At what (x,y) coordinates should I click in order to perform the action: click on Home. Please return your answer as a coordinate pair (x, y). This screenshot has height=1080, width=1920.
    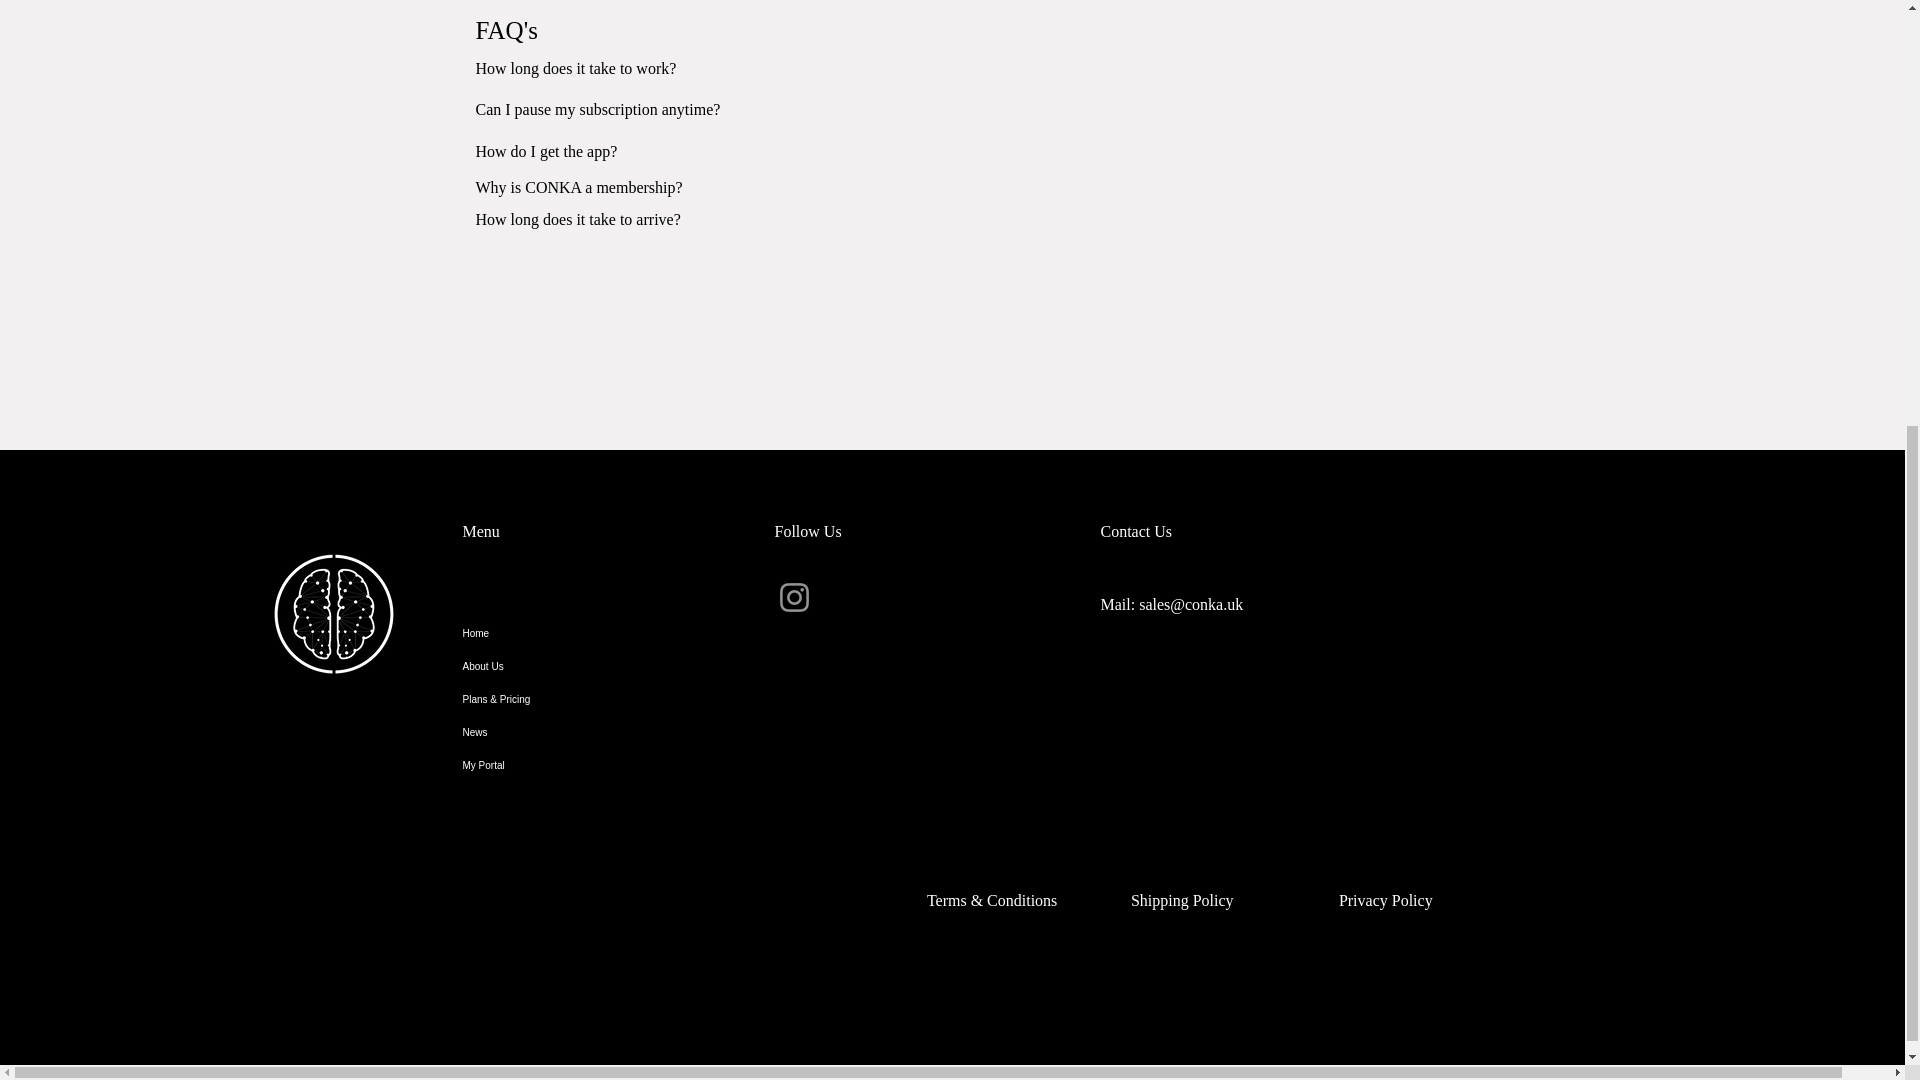
    Looking at the image, I should click on (591, 633).